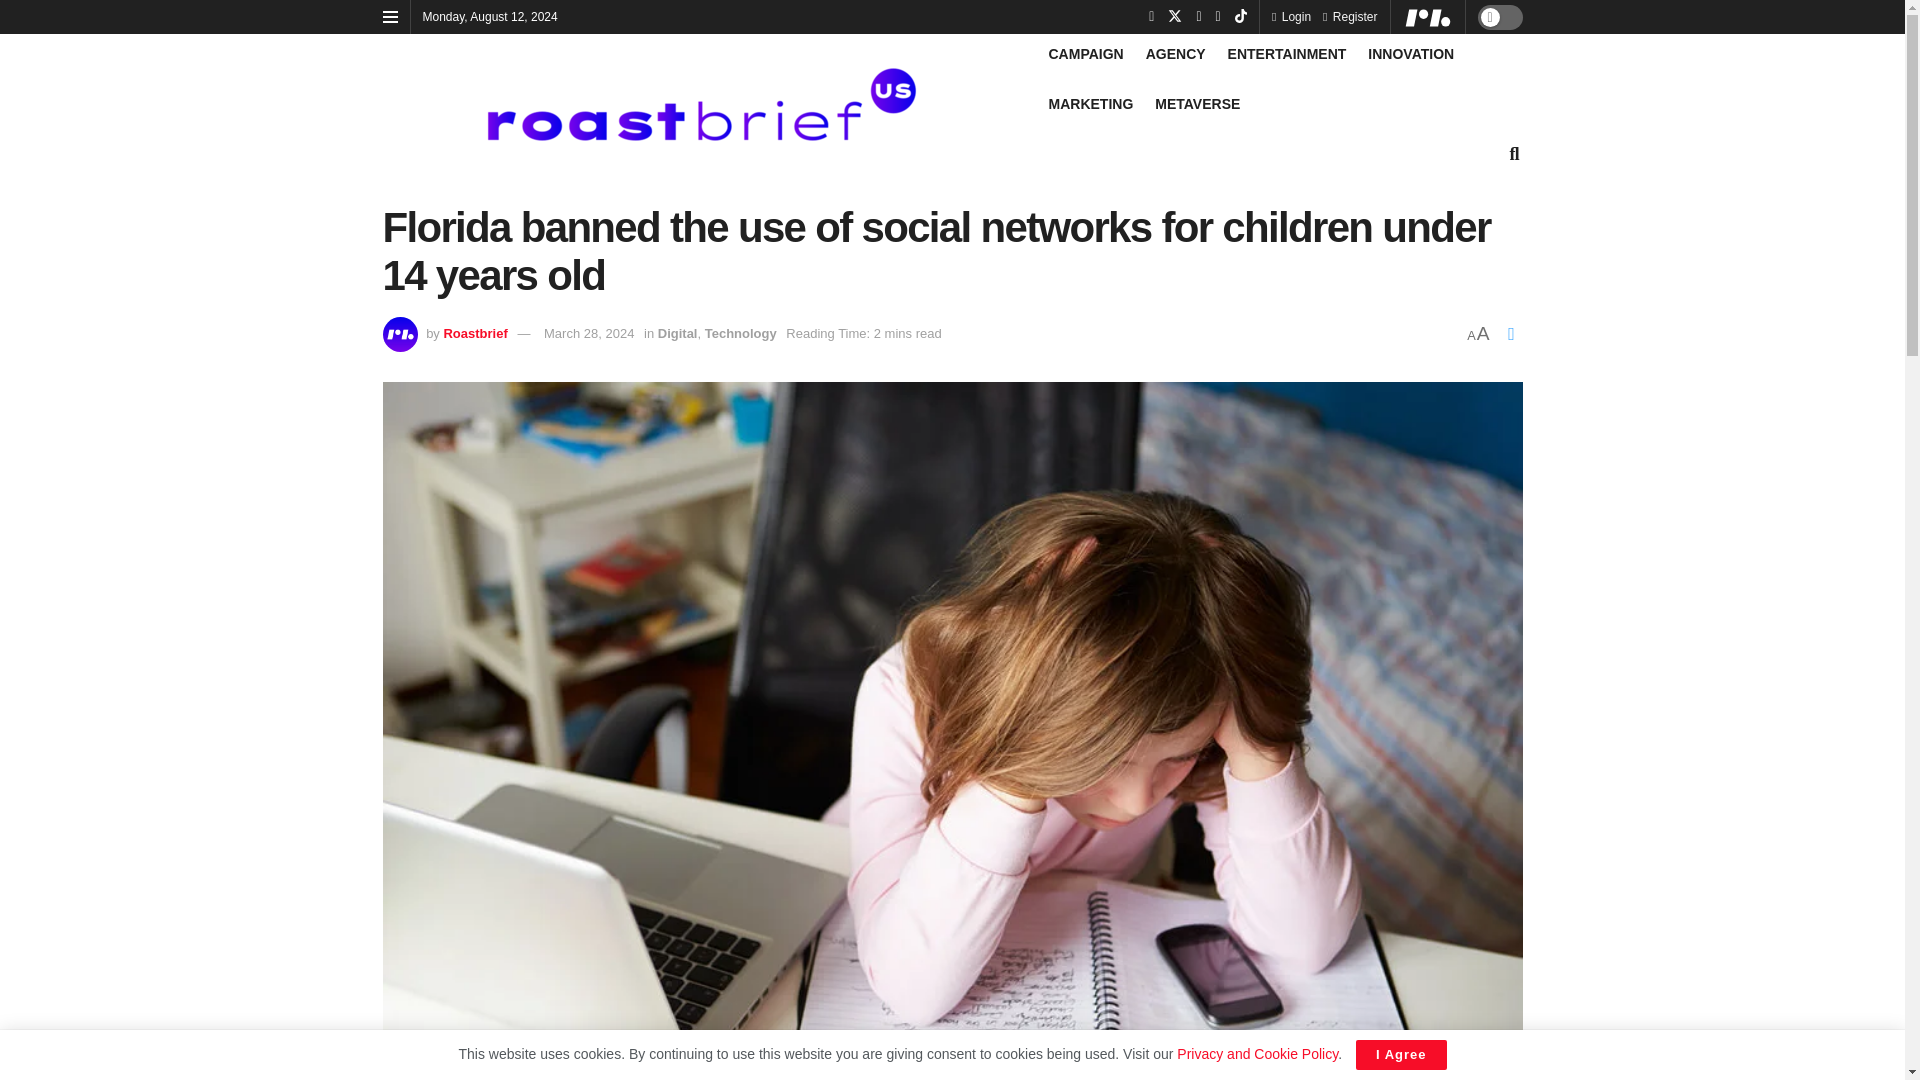 The width and height of the screenshot is (1920, 1080). Describe the element at coordinates (1291, 16) in the screenshot. I see `Login` at that location.